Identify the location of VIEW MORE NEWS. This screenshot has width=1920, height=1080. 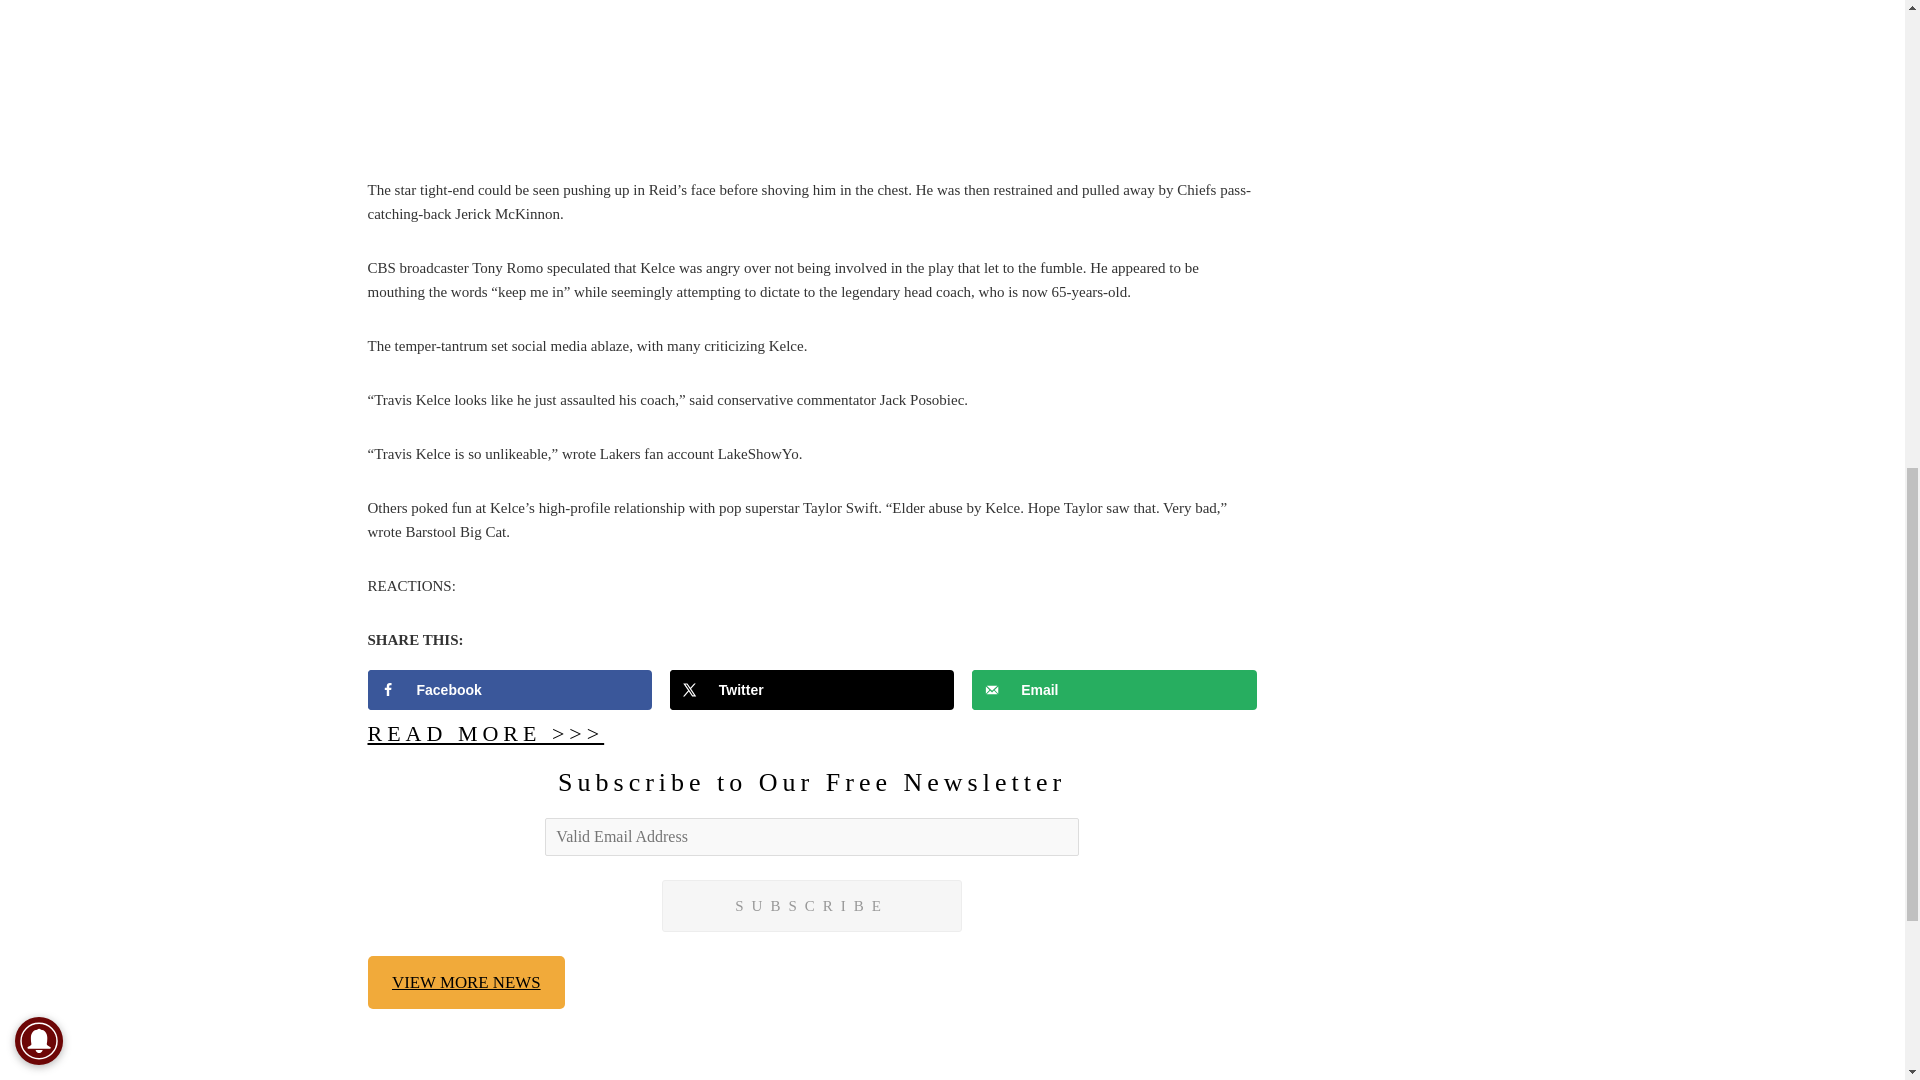
(467, 982).